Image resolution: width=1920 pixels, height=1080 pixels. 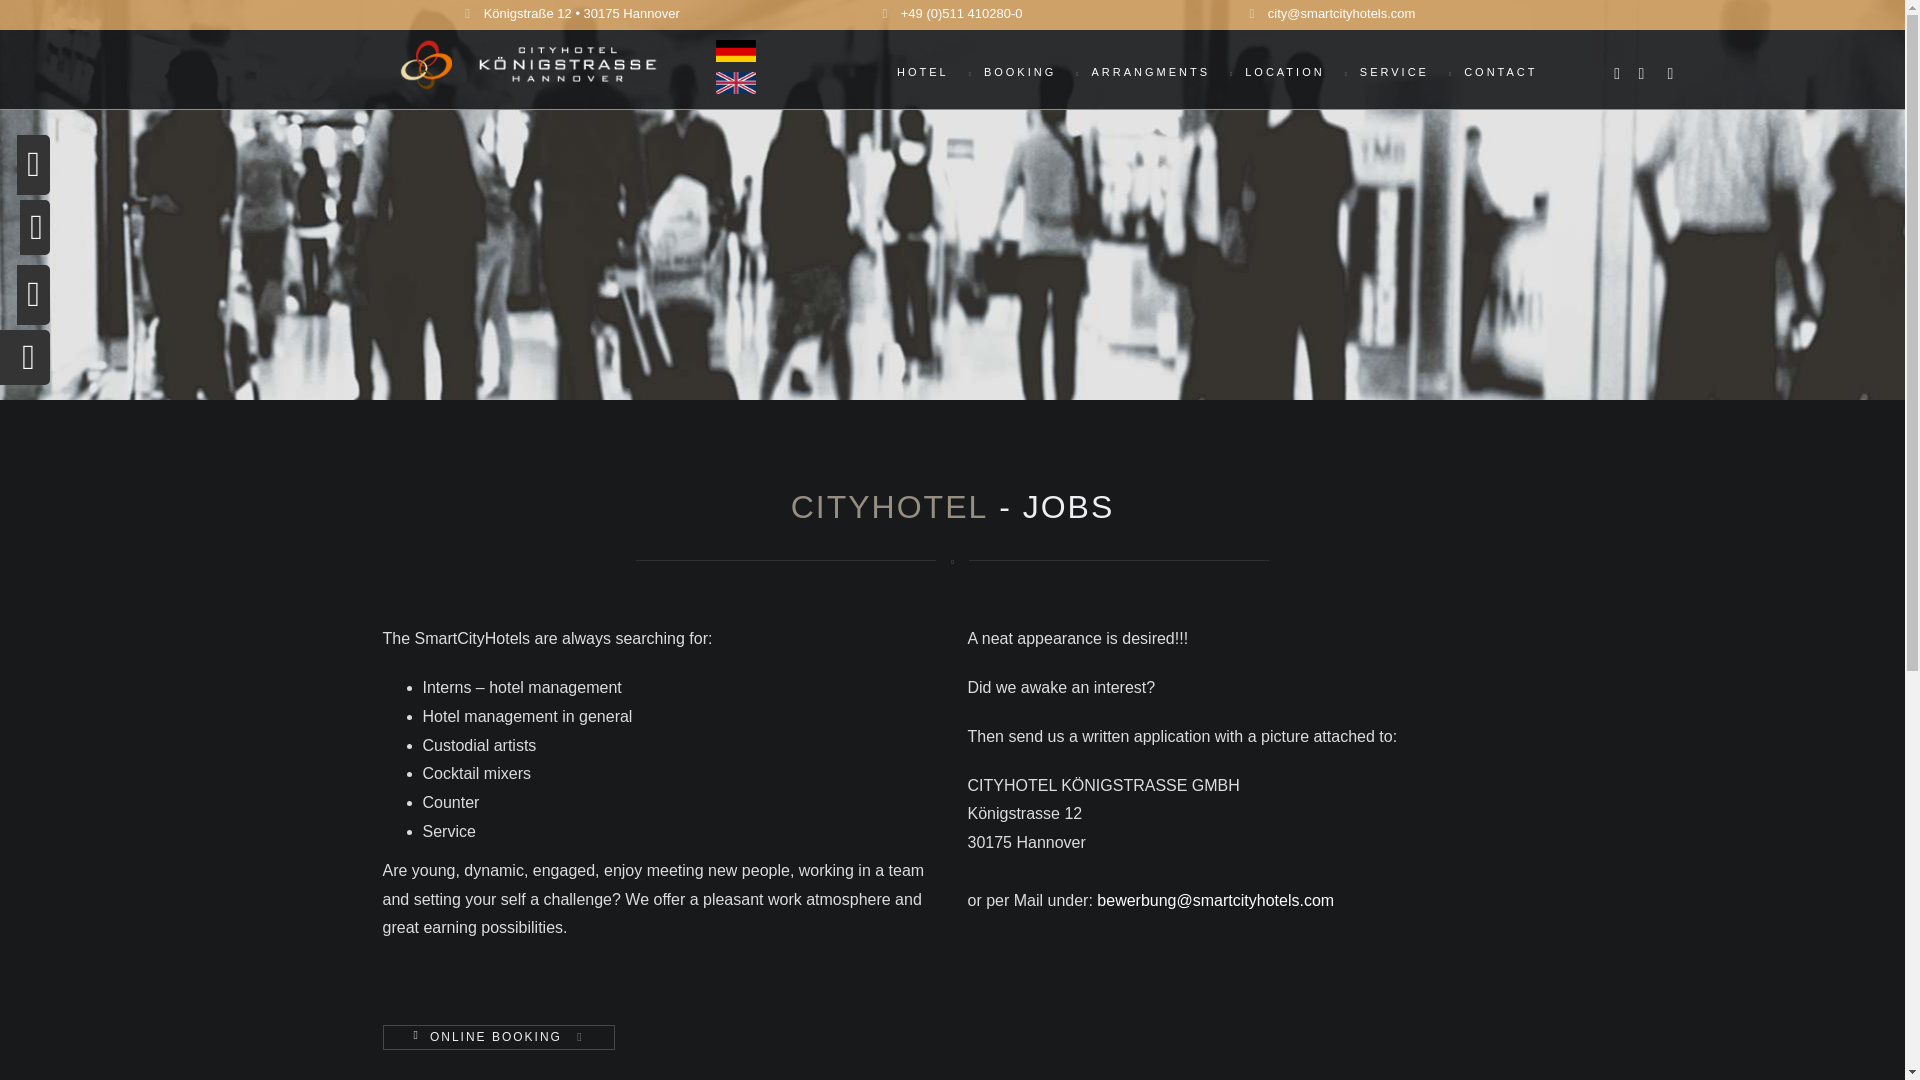 I want to click on LOCATION, so click(x=1292, y=66).